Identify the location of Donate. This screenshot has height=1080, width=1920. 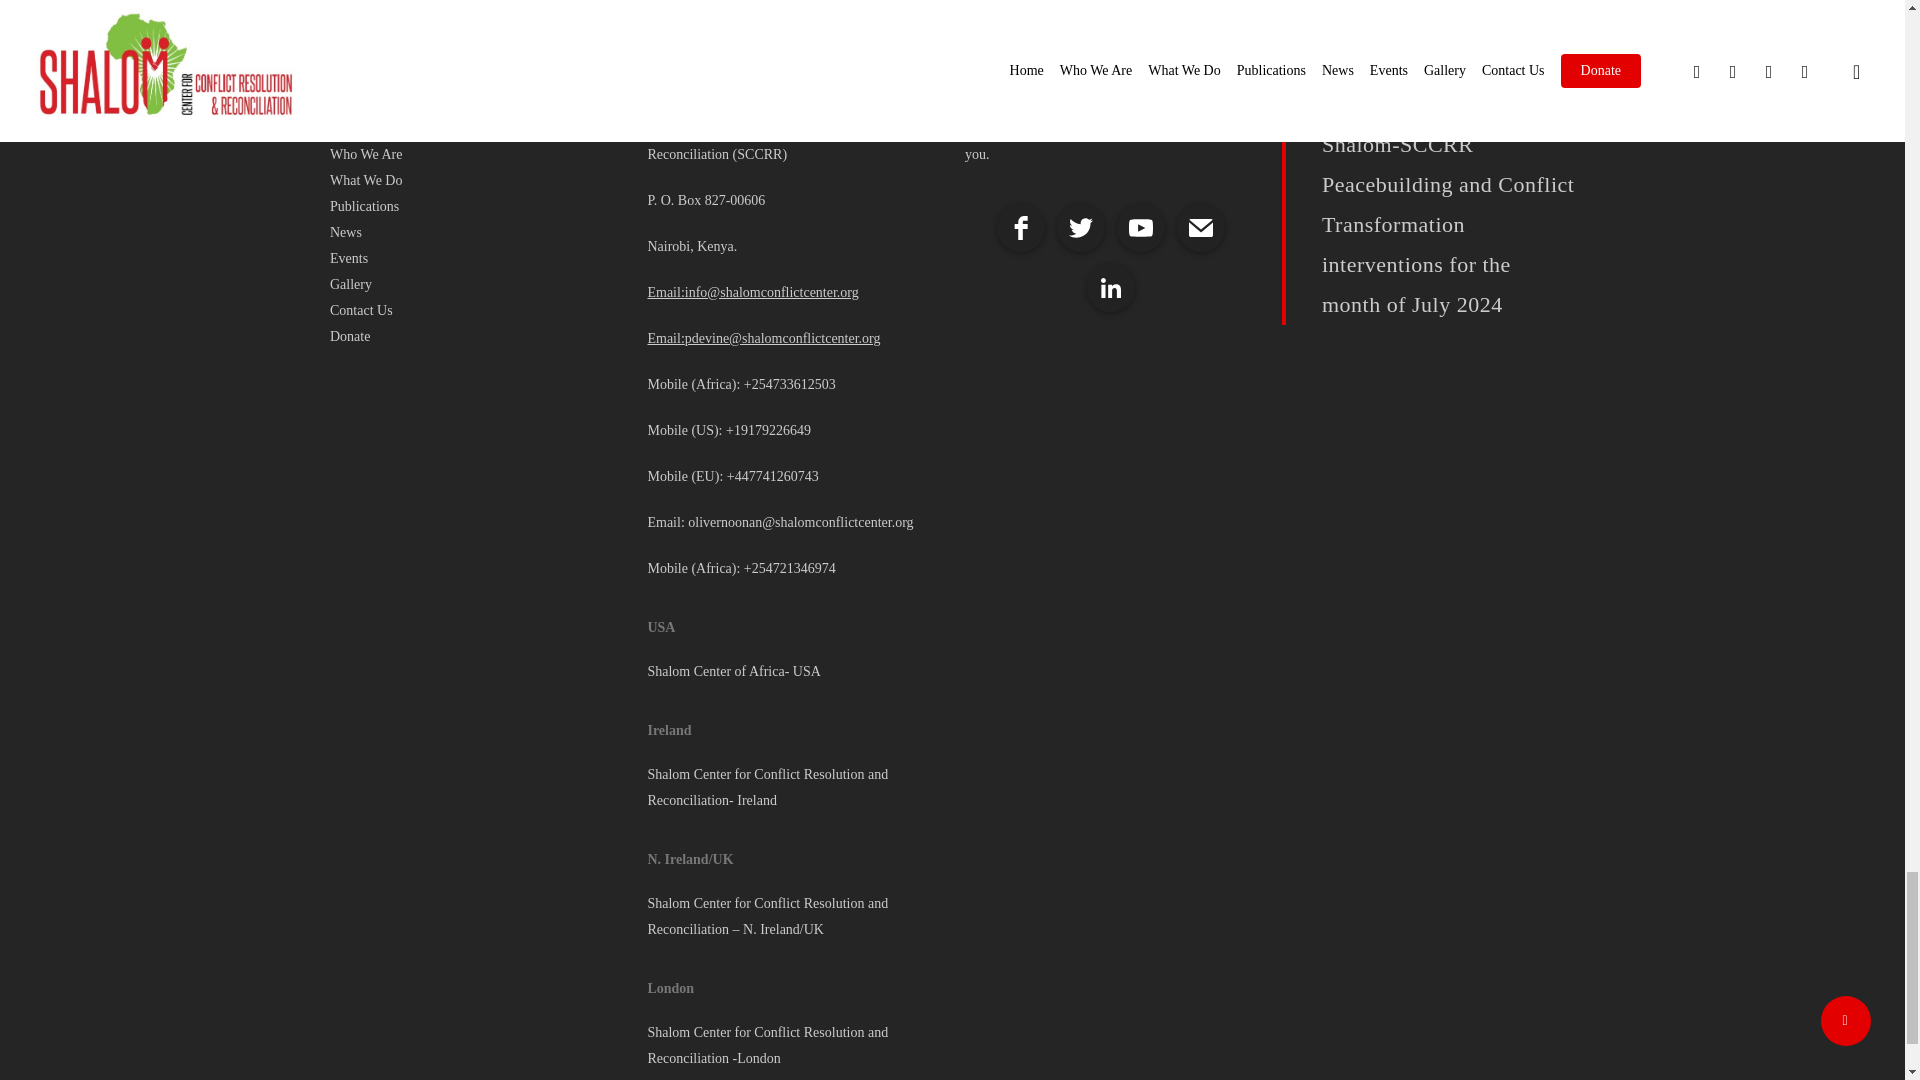
(476, 336).